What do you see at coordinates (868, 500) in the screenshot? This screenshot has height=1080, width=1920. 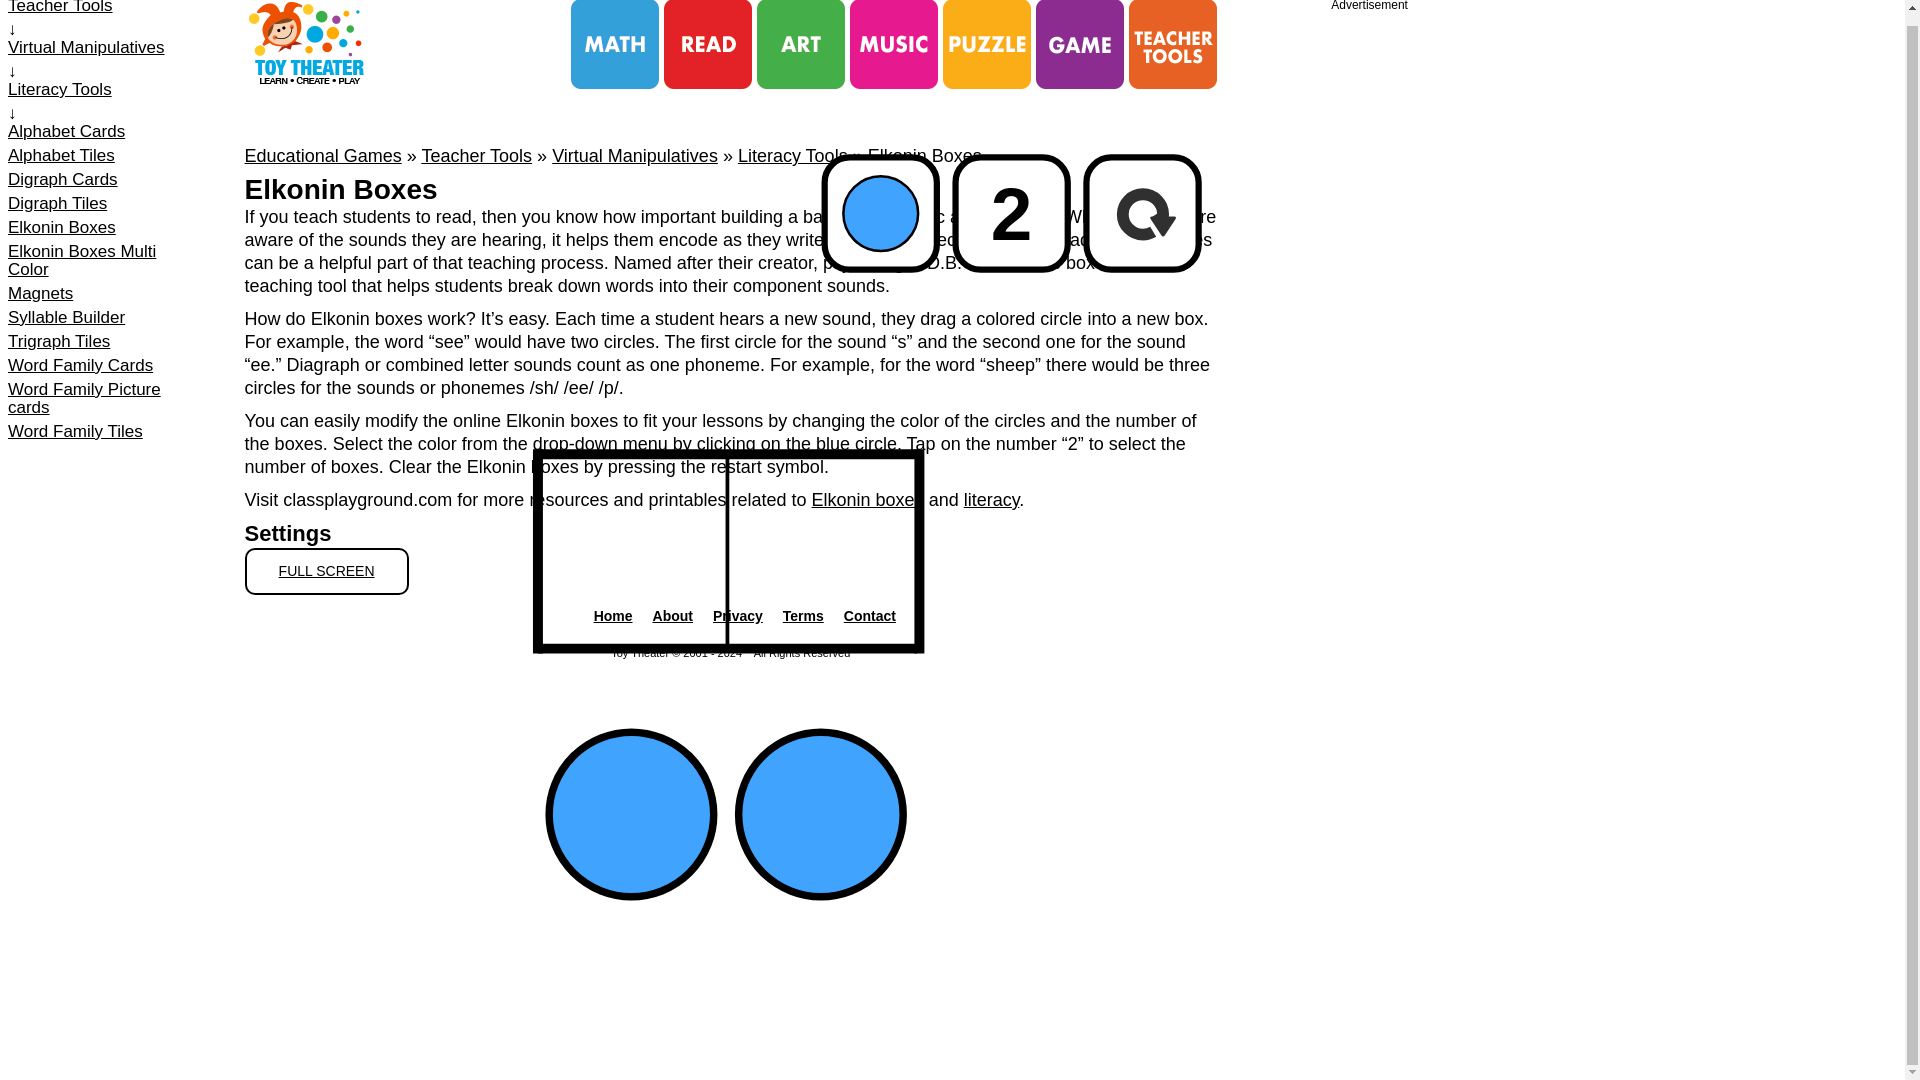 I see `Elkonin boxes` at bounding box center [868, 500].